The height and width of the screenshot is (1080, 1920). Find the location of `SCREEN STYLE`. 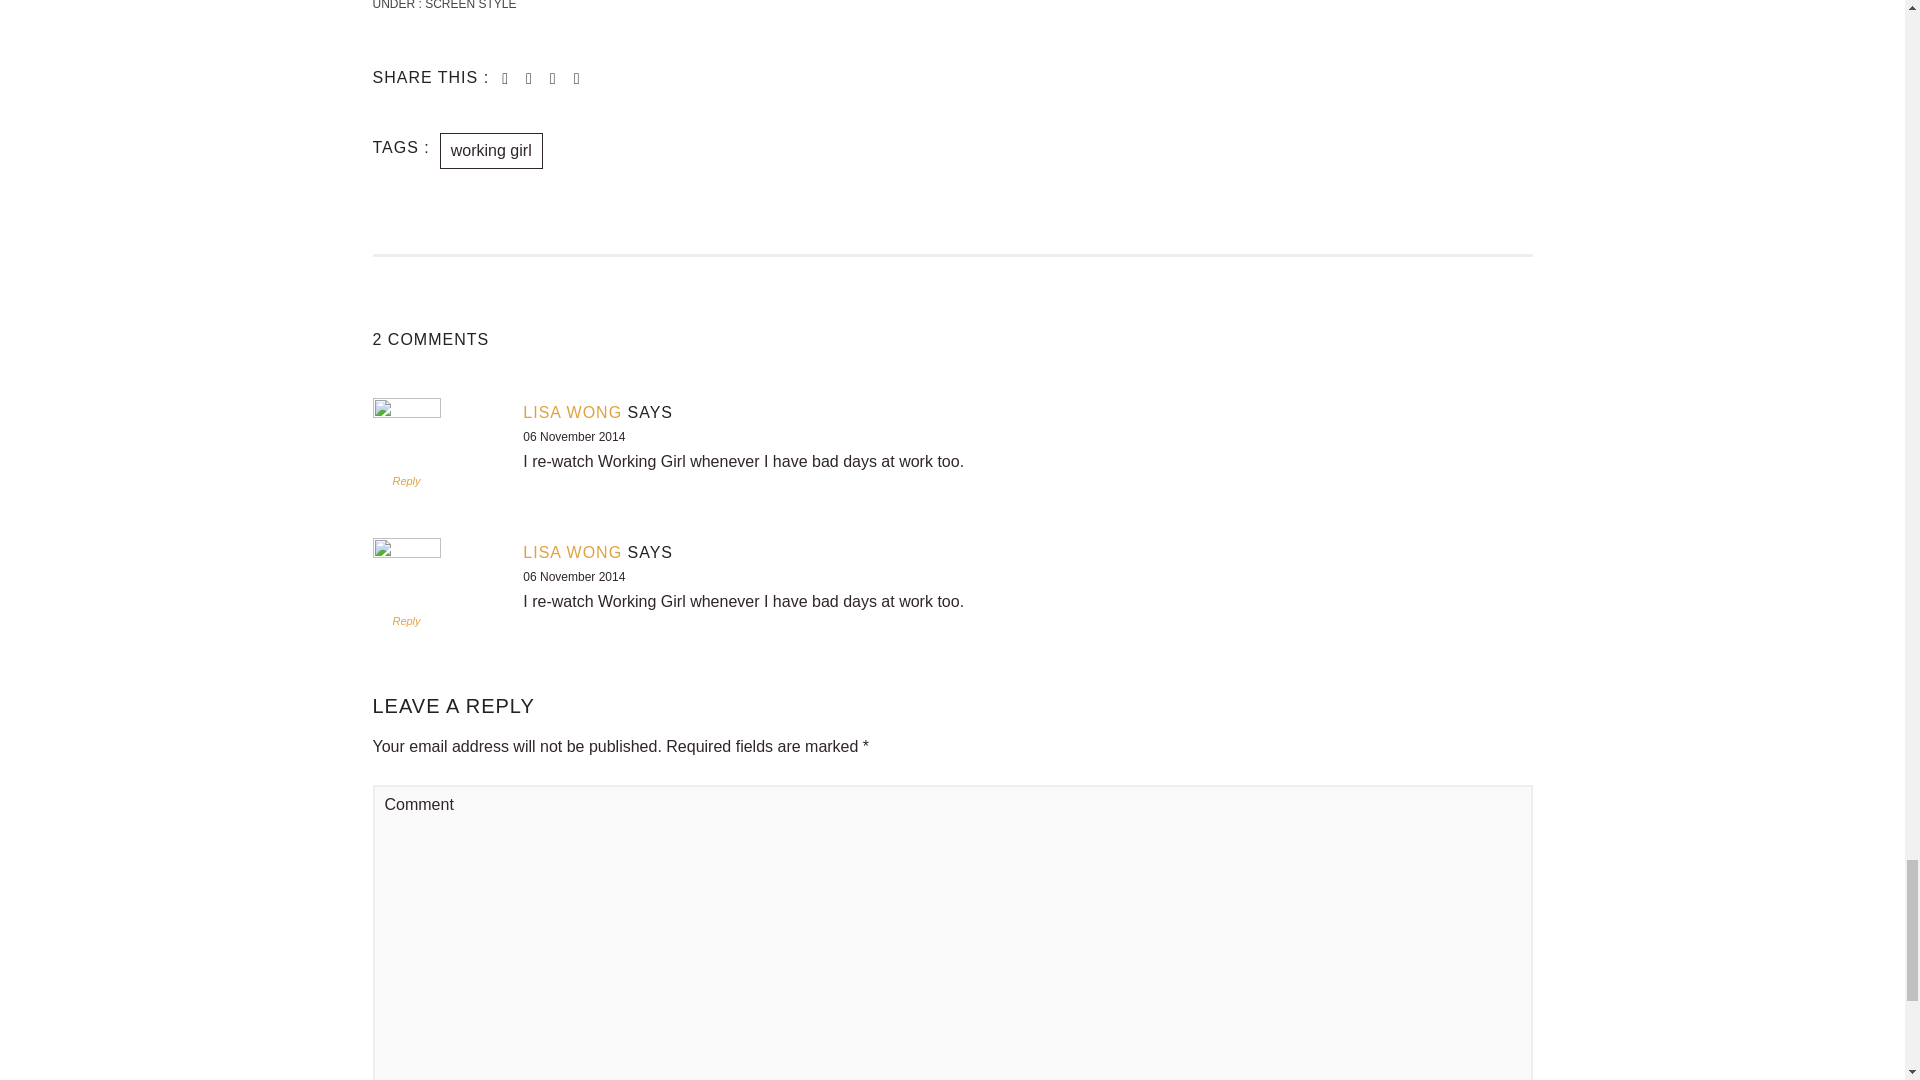

SCREEN STYLE is located at coordinates (469, 5).